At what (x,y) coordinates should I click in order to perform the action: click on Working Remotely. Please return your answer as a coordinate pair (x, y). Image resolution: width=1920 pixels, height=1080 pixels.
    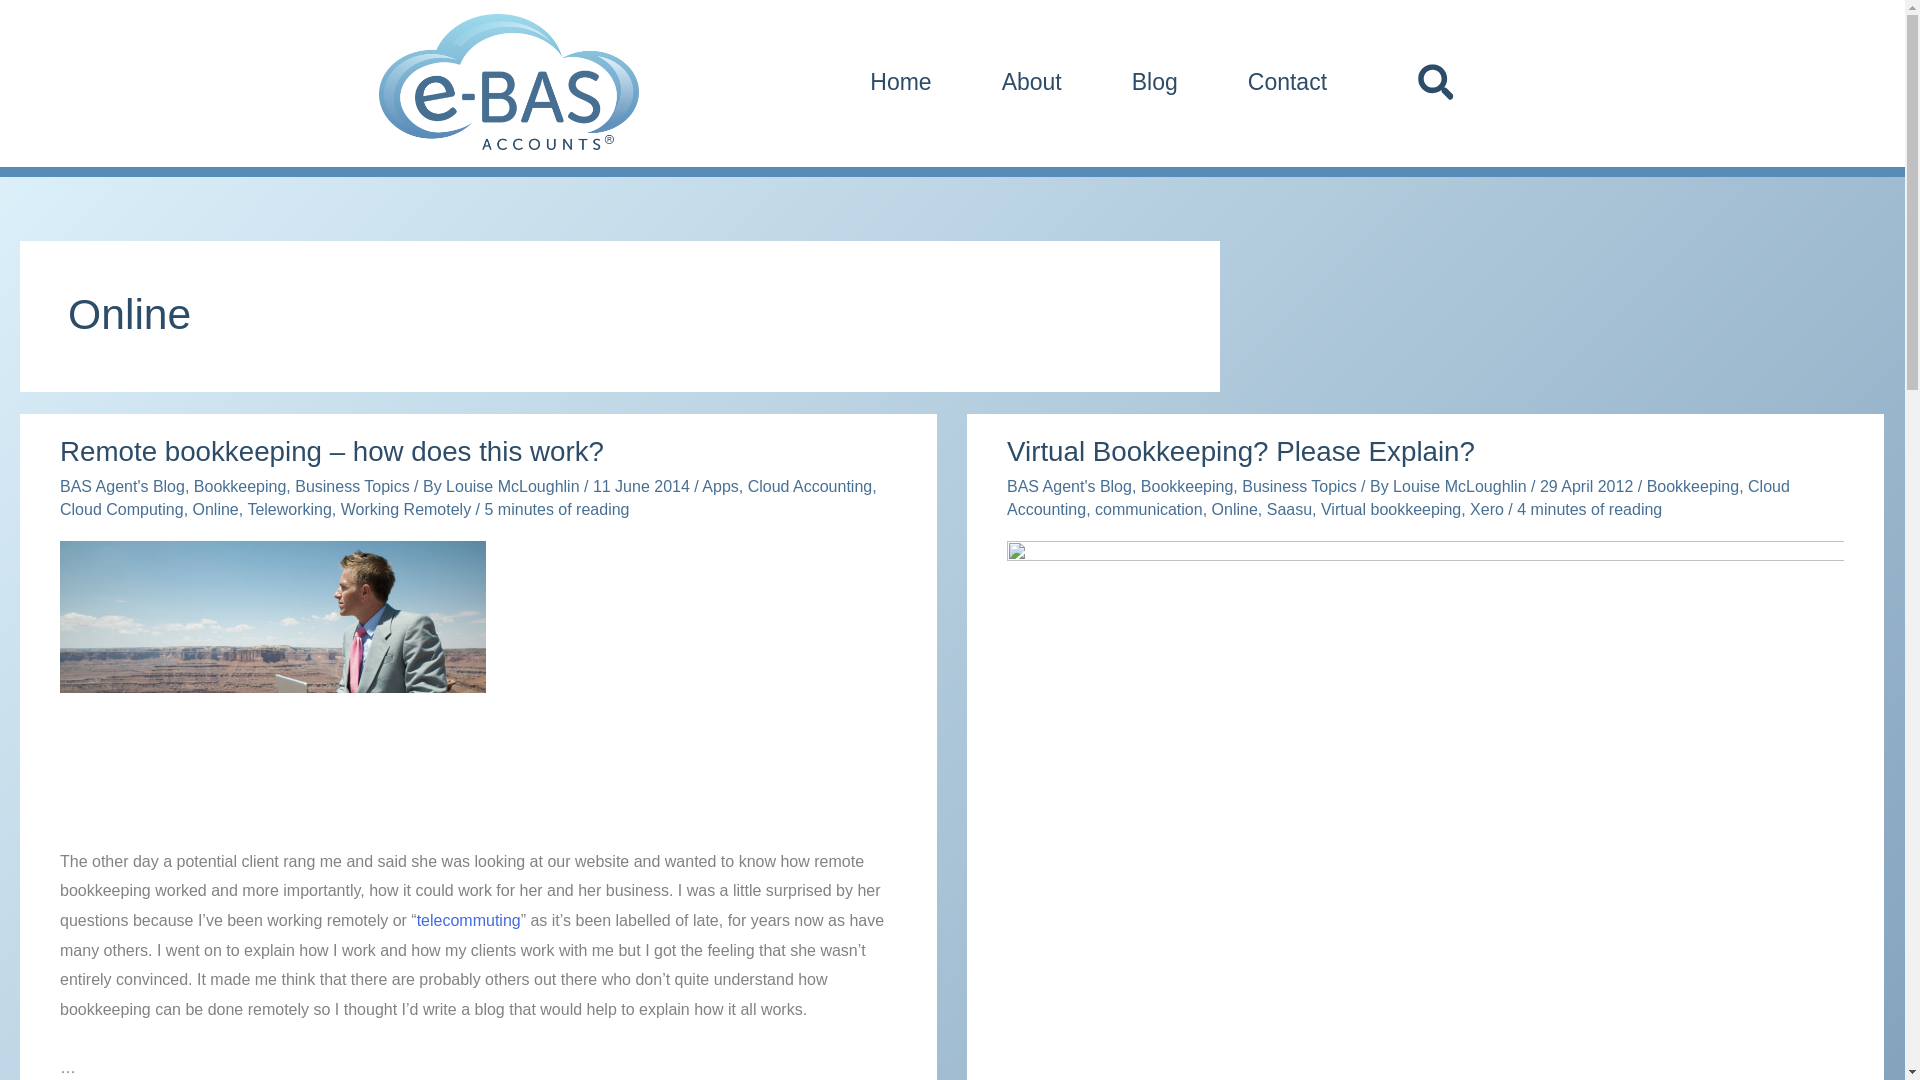
    Looking at the image, I should click on (406, 510).